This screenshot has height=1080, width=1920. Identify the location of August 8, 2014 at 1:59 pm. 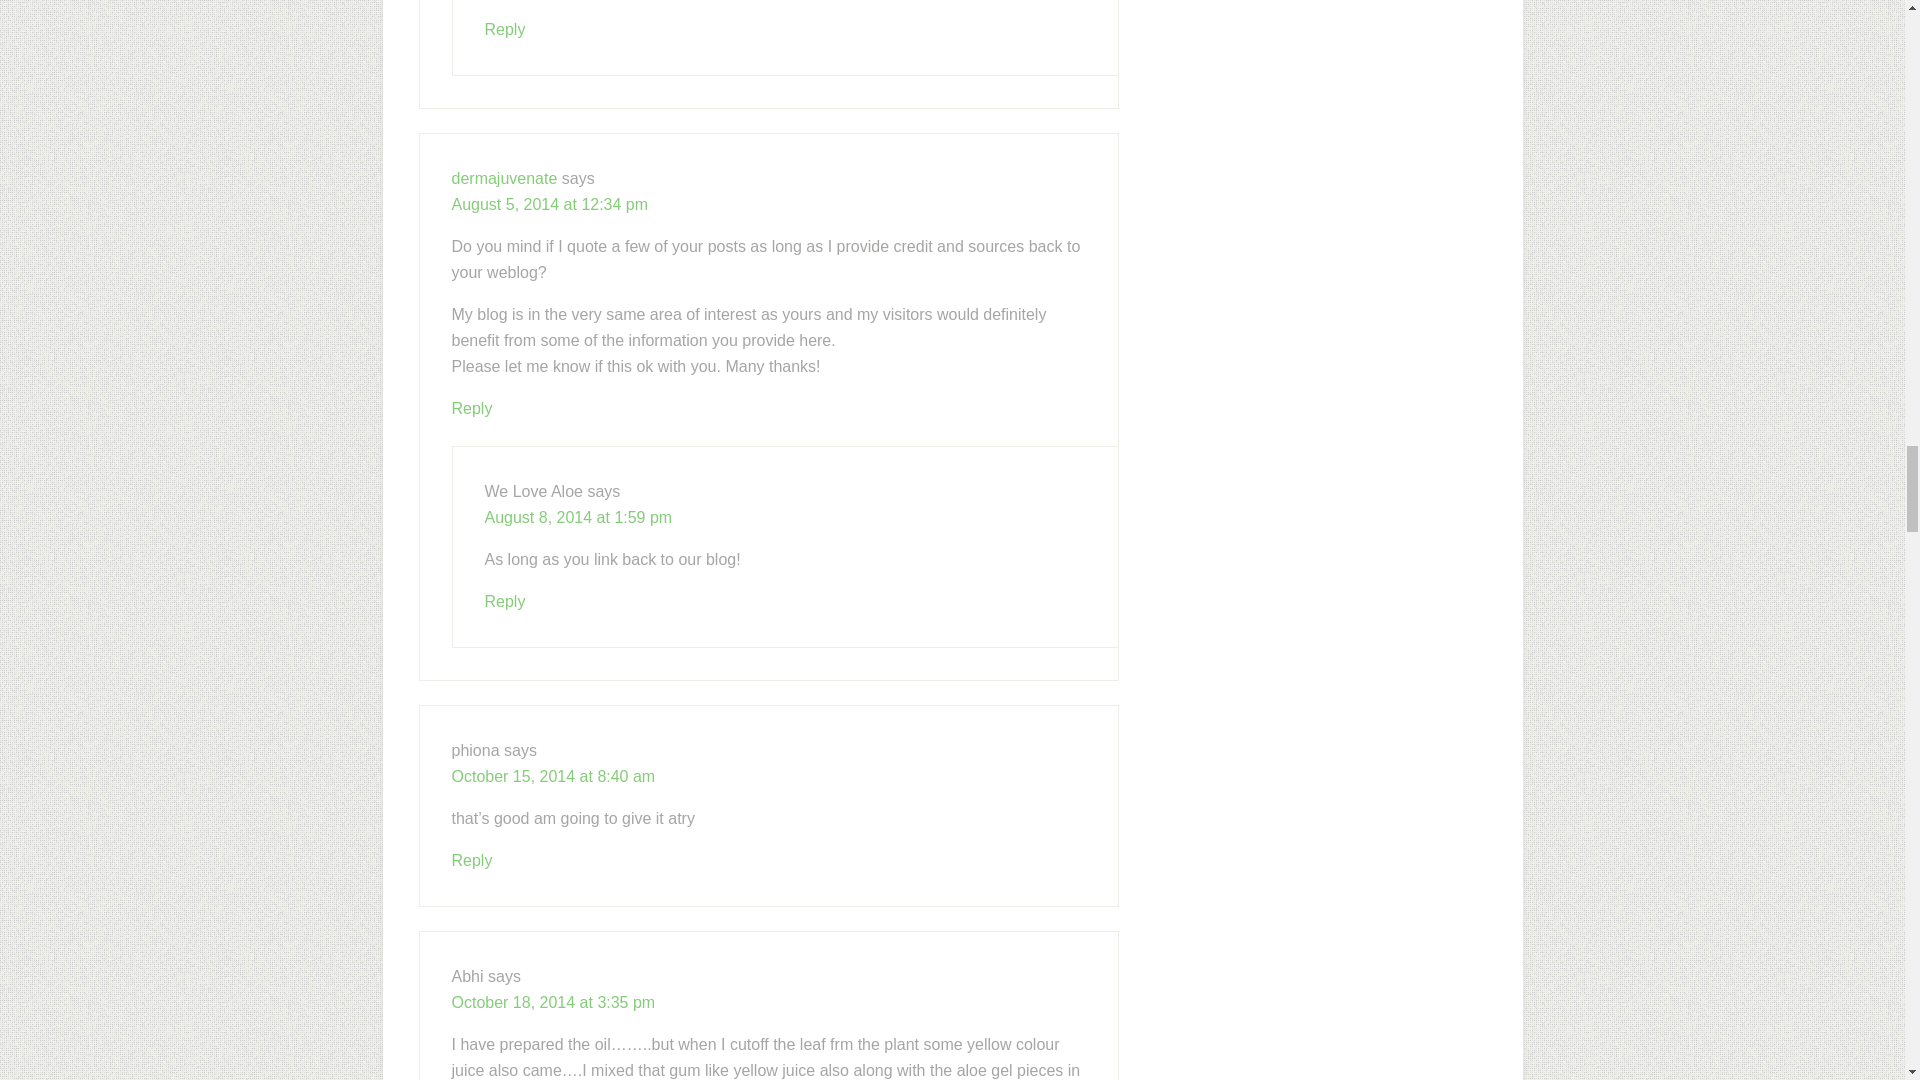
(578, 516).